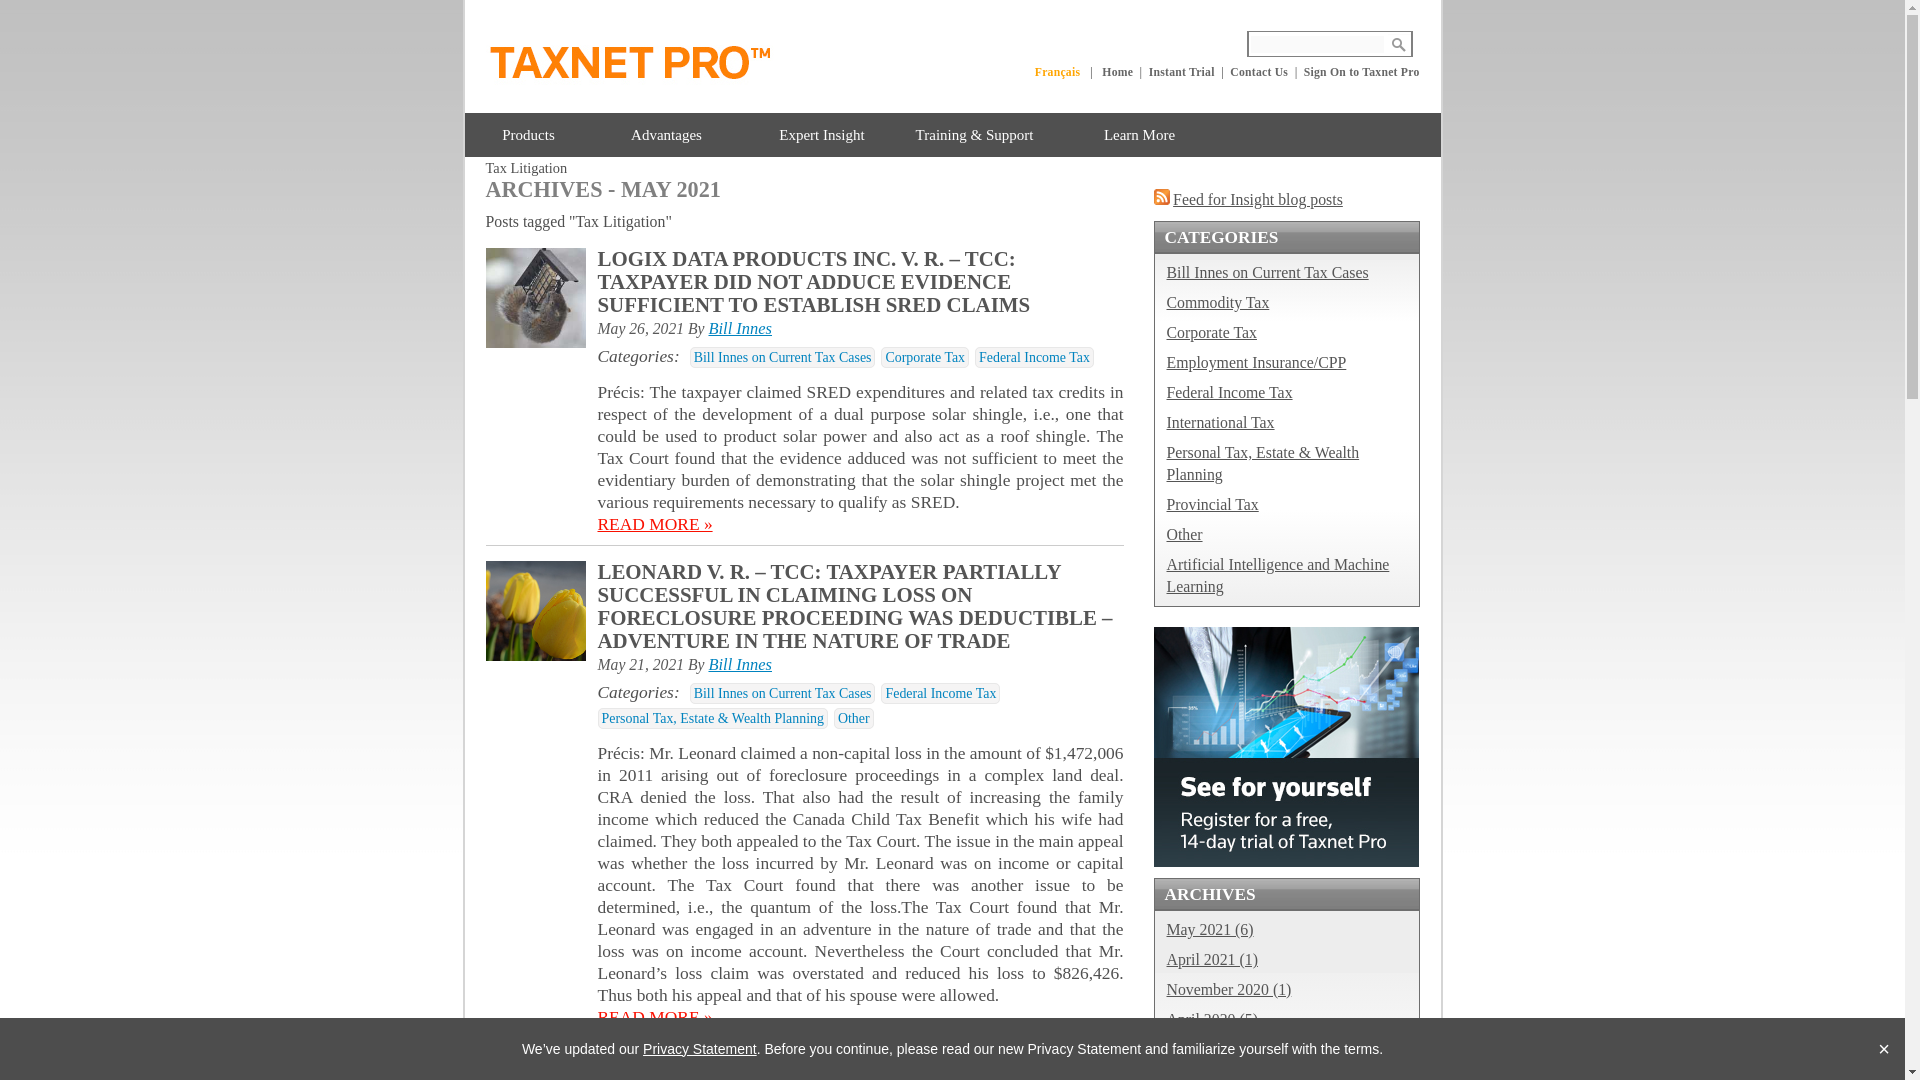  What do you see at coordinates (528, 134) in the screenshot?
I see `Products` at bounding box center [528, 134].